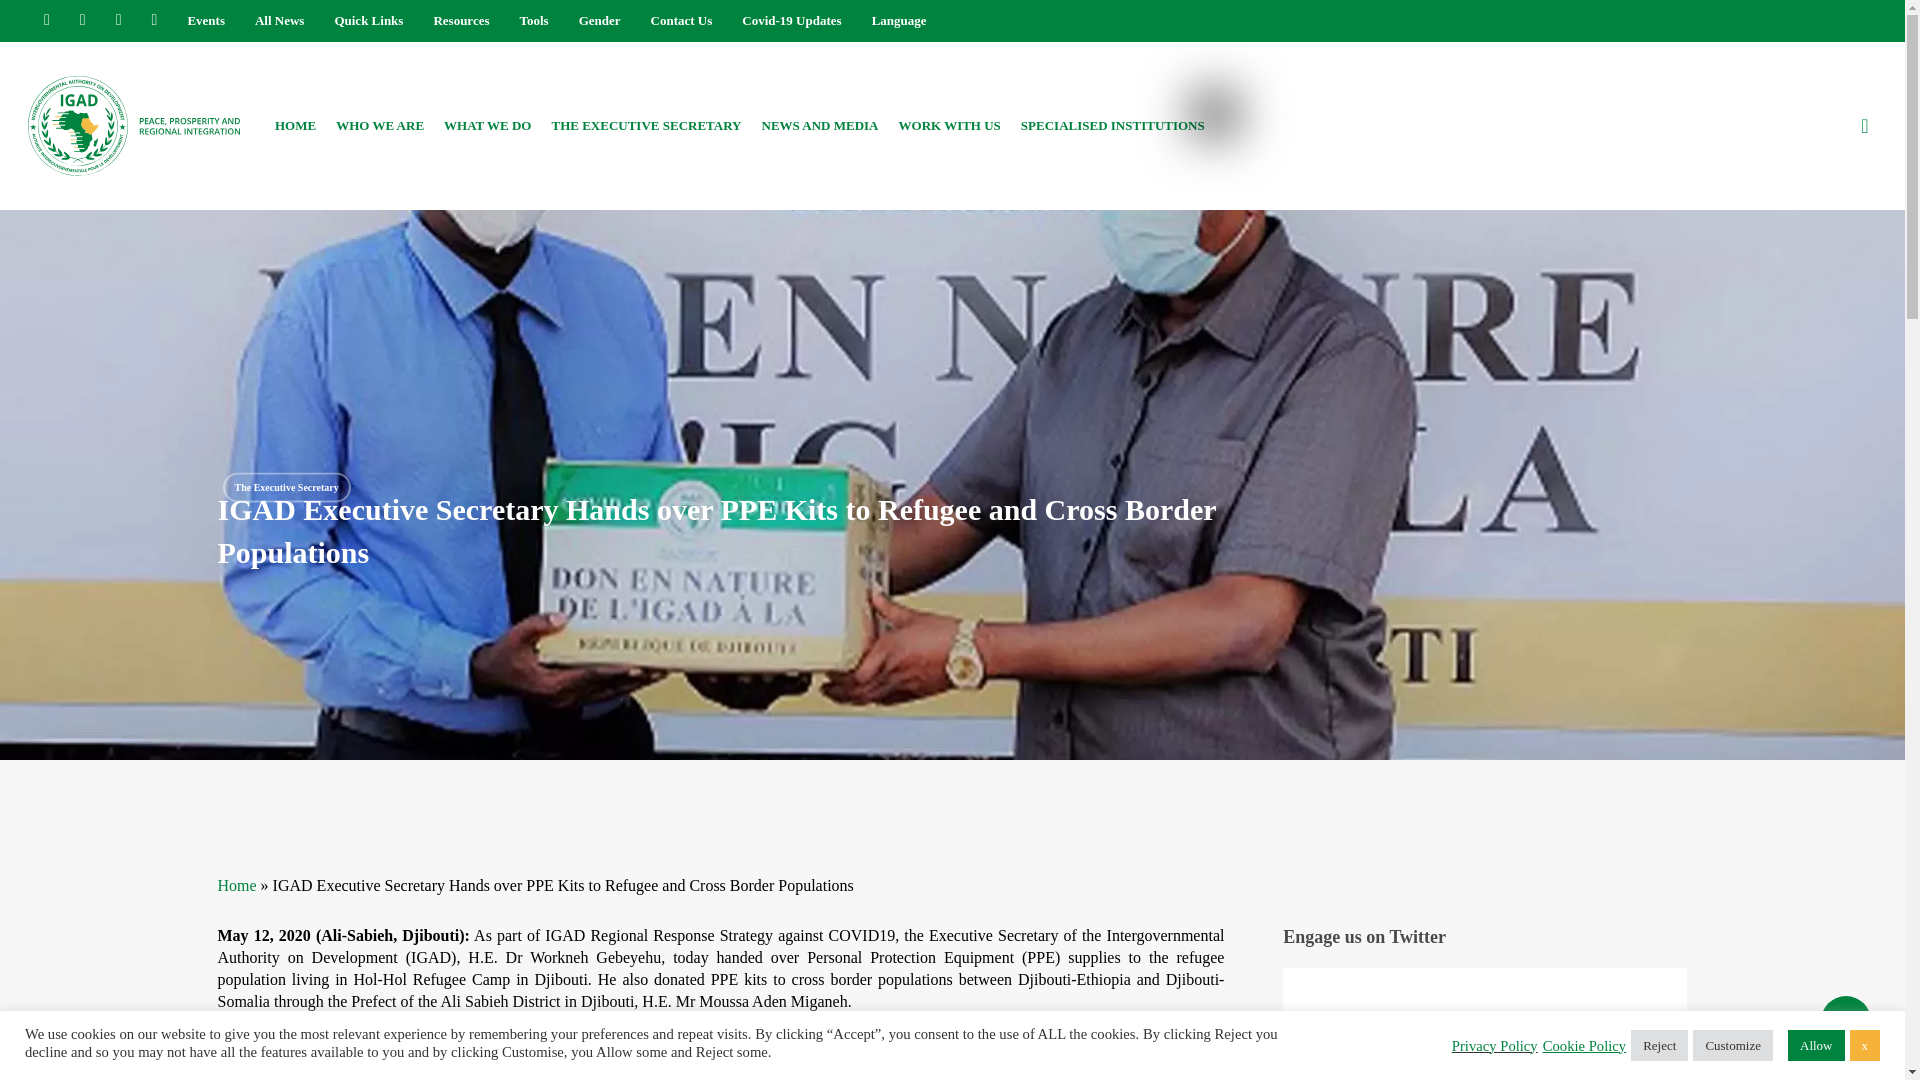 This screenshot has width=1920, height=1080. What do you see at coordinates (681, 20) in the screenshot?
I see `Contact Us` at bounding box center [681, 20].